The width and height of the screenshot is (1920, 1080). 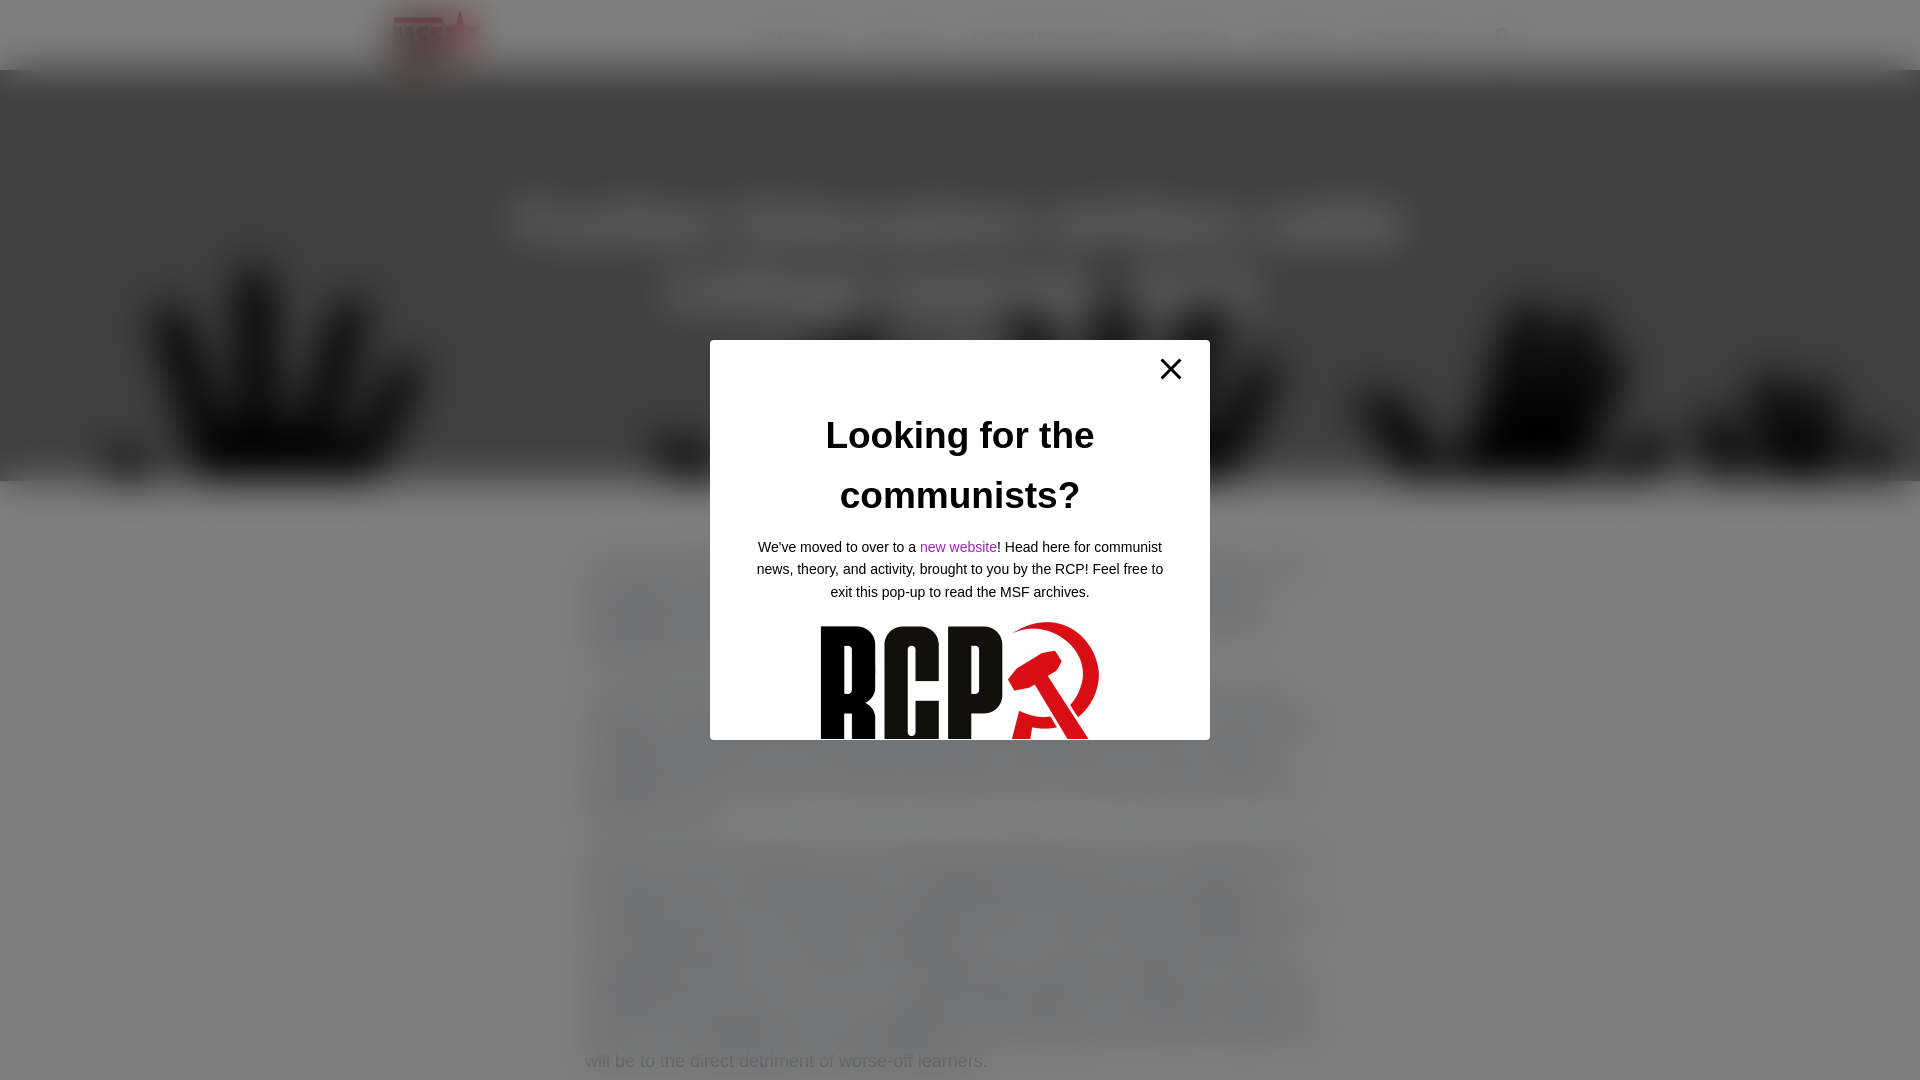 What do you see at coordinates (796, 34) in the screenshot?
I see `Who we are` at bounding box center [796, 34].